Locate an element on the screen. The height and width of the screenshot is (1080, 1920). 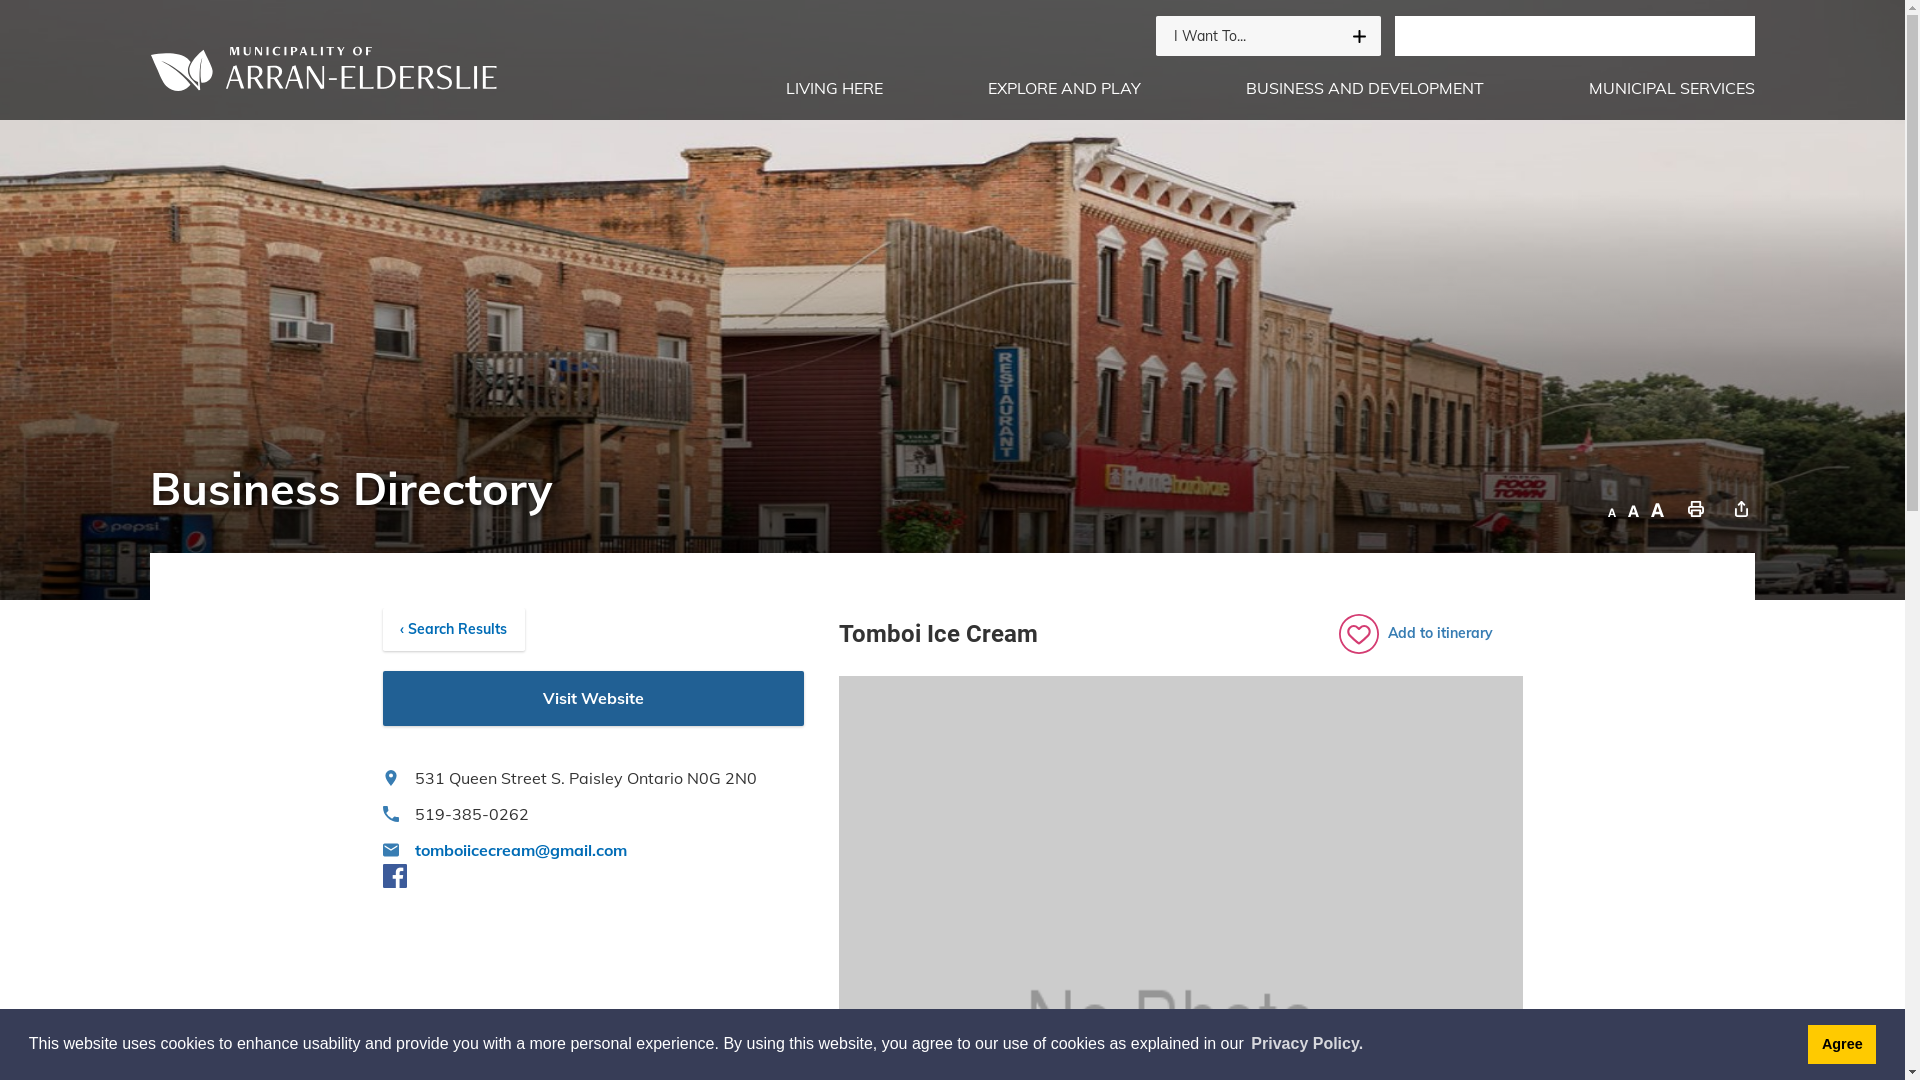
EXPLORE AND PLAY is located at coordinates (1064, 88).